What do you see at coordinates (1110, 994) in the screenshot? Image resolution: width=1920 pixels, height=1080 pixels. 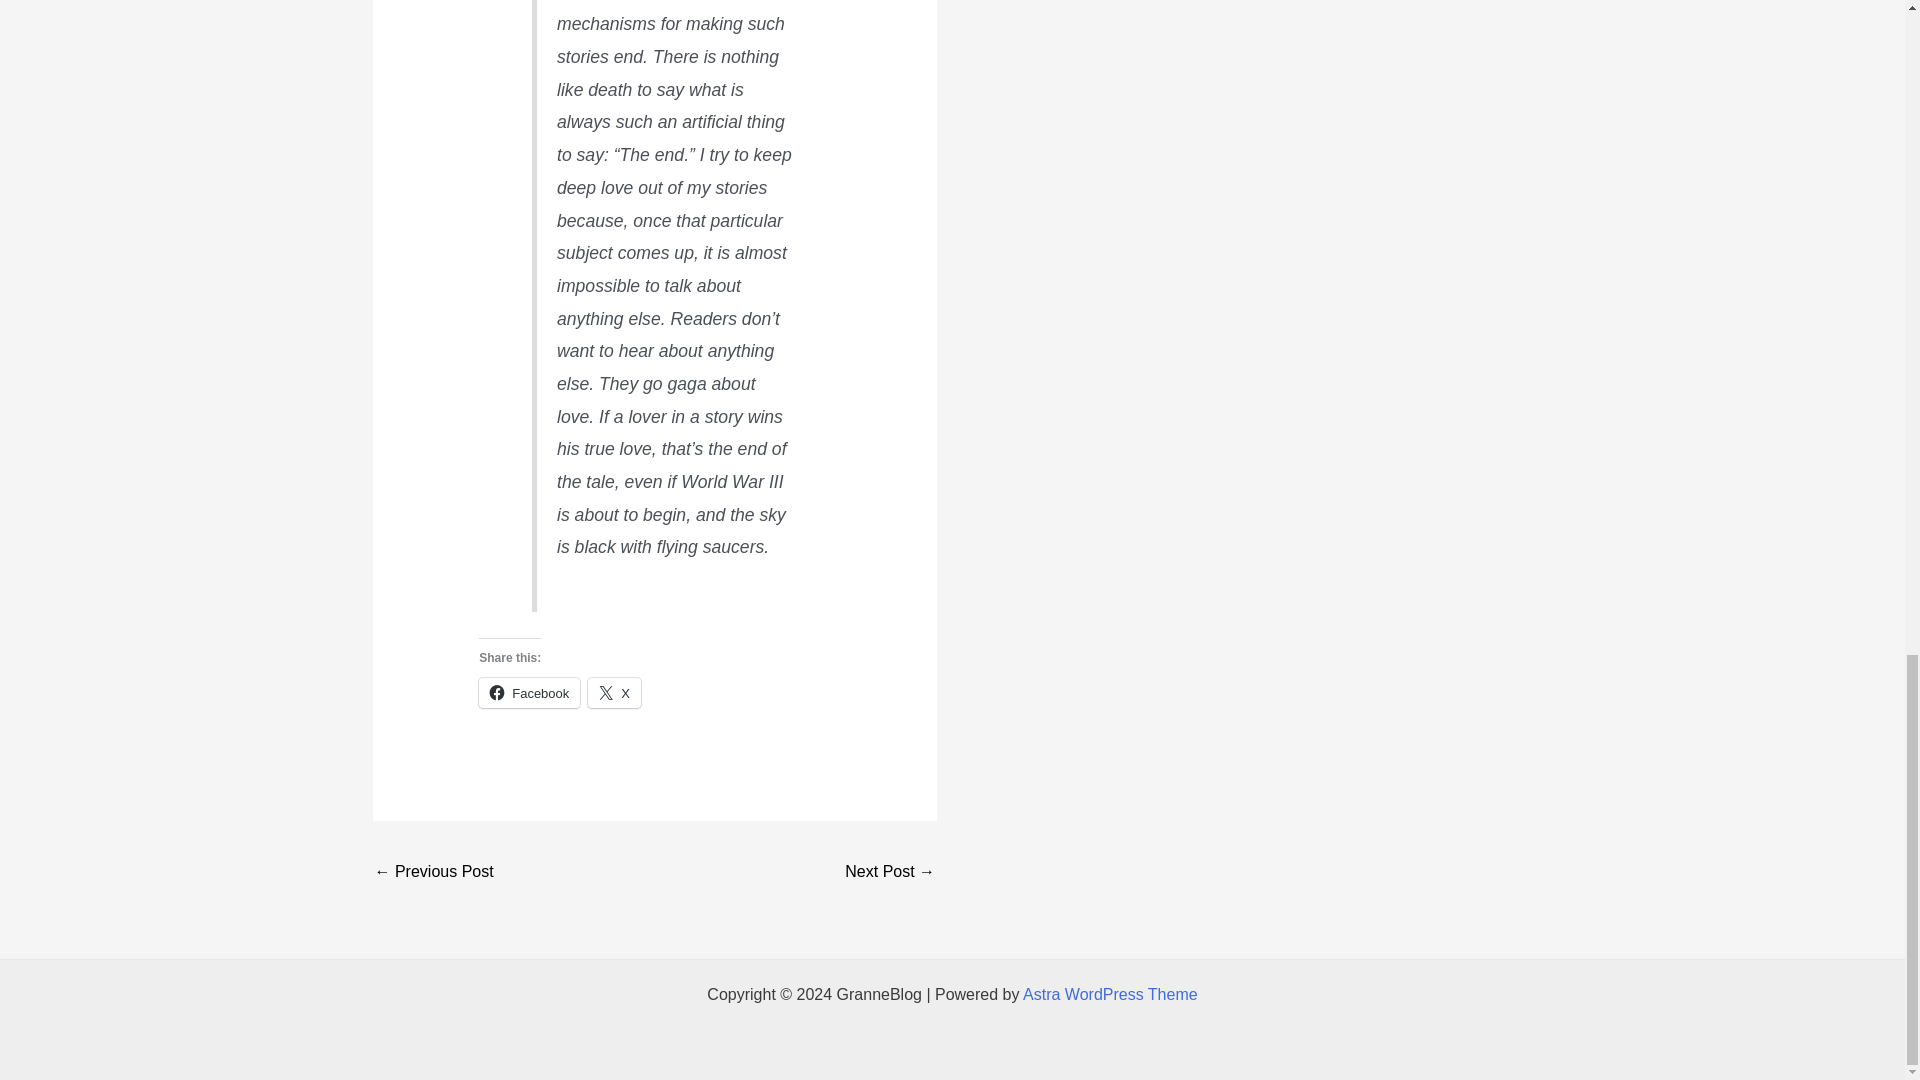 I see `Astra WordPress Theme` at bounding box center [1110, 994].